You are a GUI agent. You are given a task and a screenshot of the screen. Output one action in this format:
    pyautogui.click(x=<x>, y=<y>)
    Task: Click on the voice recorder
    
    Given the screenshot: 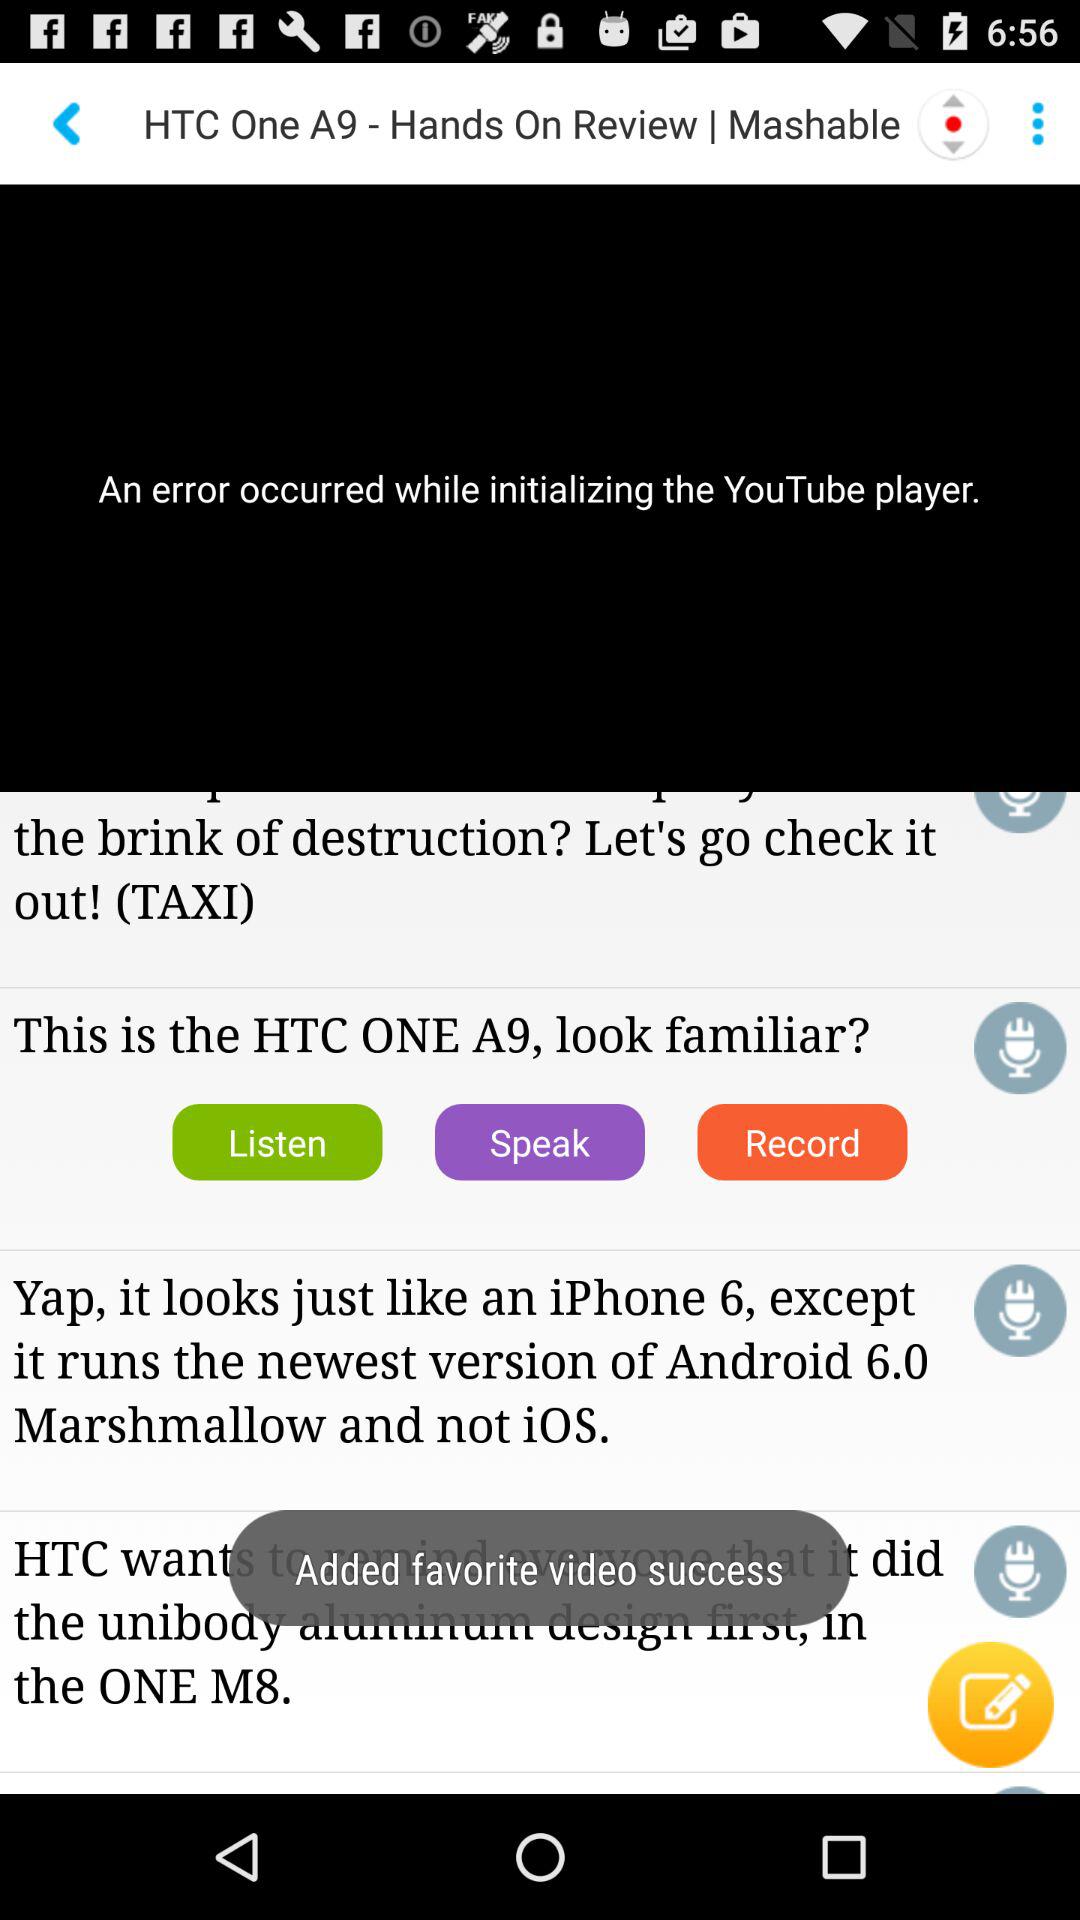 What is the action you would take?
    pyautogui.click(x=1020, y=1048)
    